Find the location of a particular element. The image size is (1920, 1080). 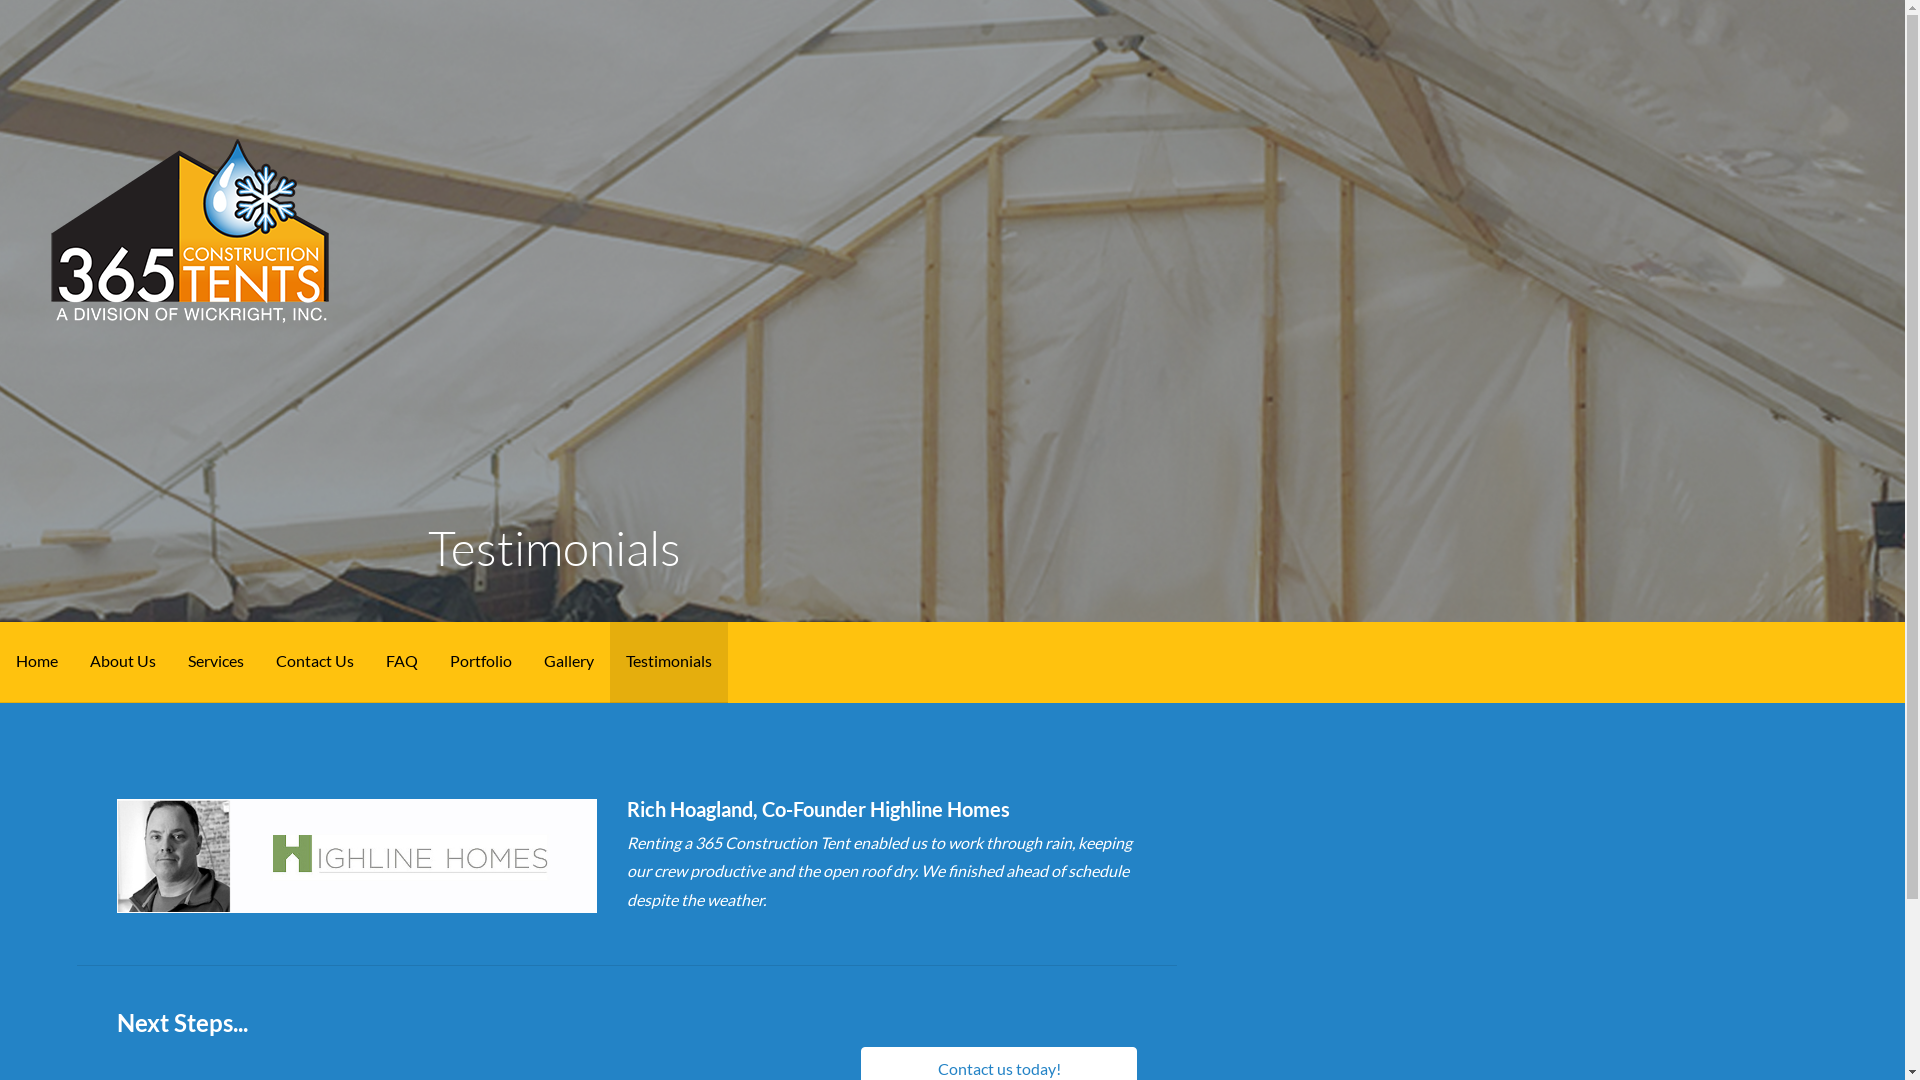

Services is located at coordinates (216, 662).